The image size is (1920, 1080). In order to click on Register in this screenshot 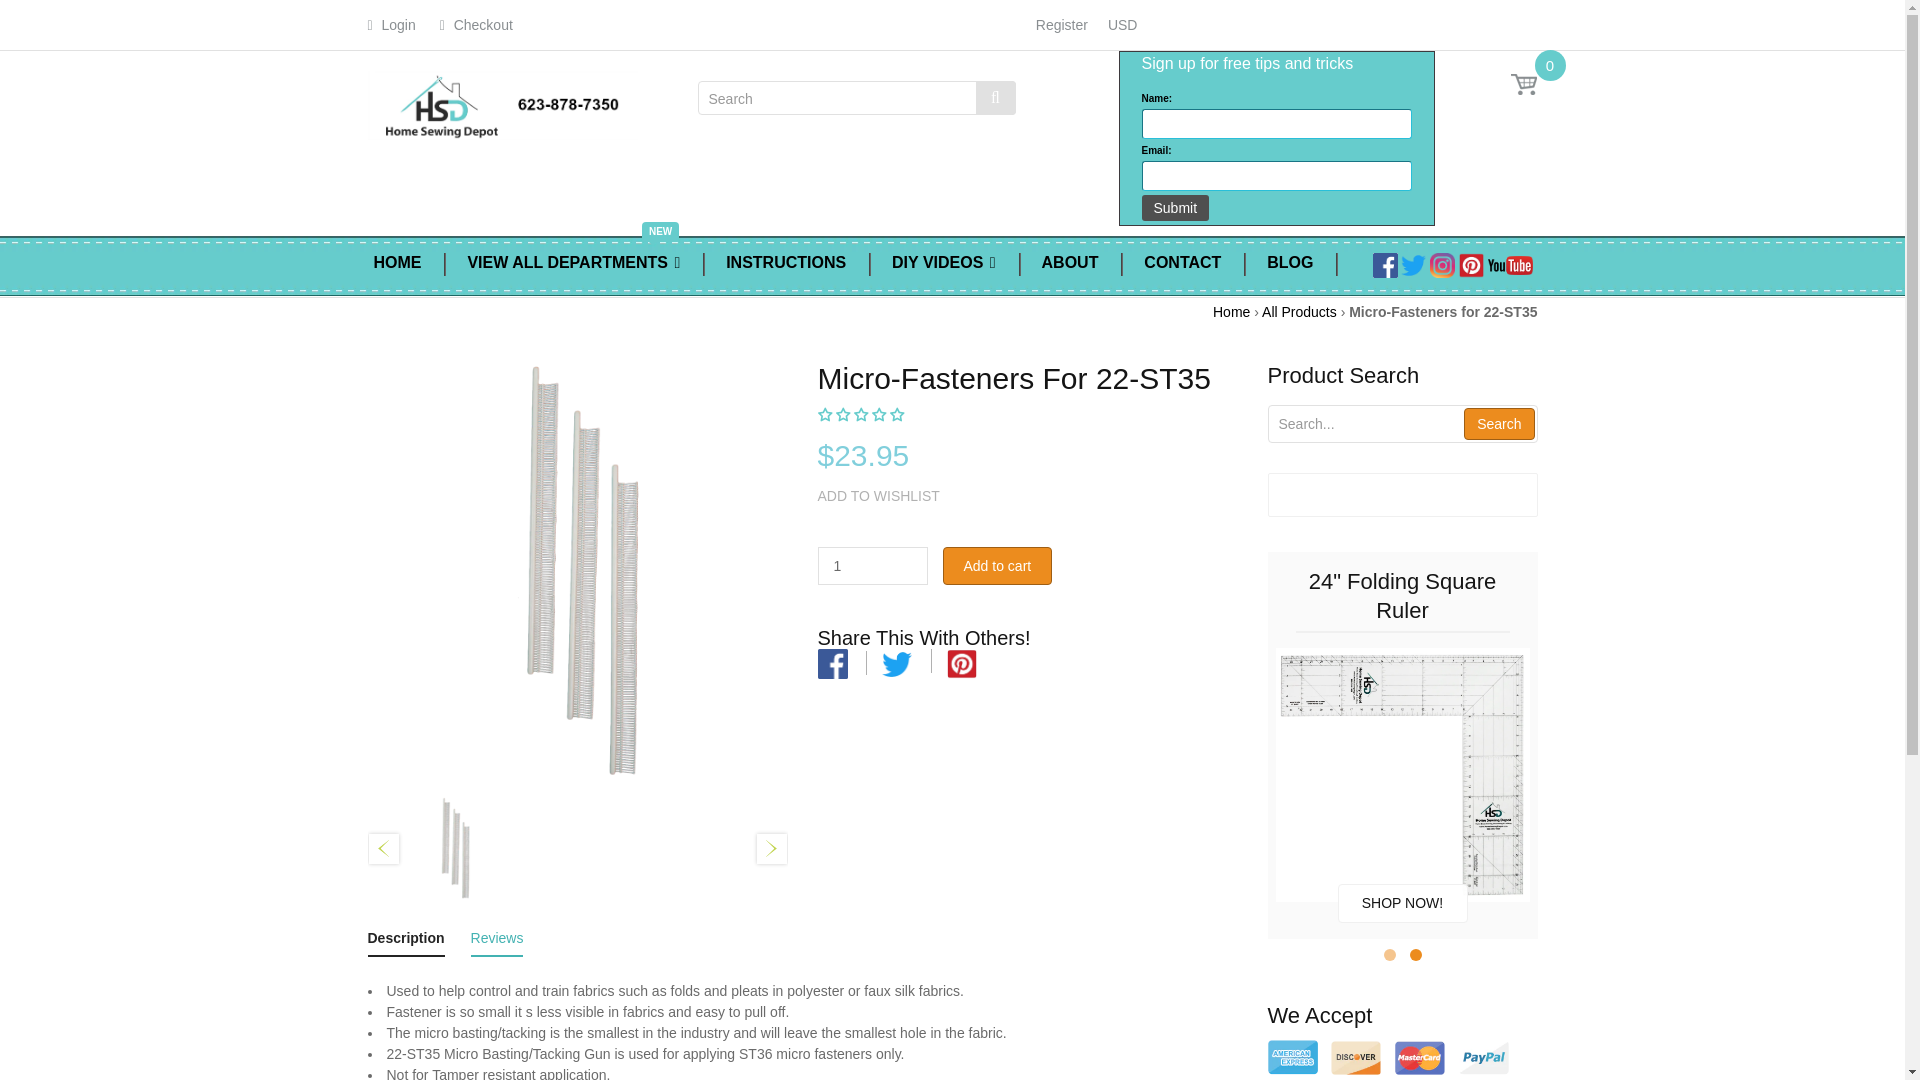, I will do `click(1060, 24)`.